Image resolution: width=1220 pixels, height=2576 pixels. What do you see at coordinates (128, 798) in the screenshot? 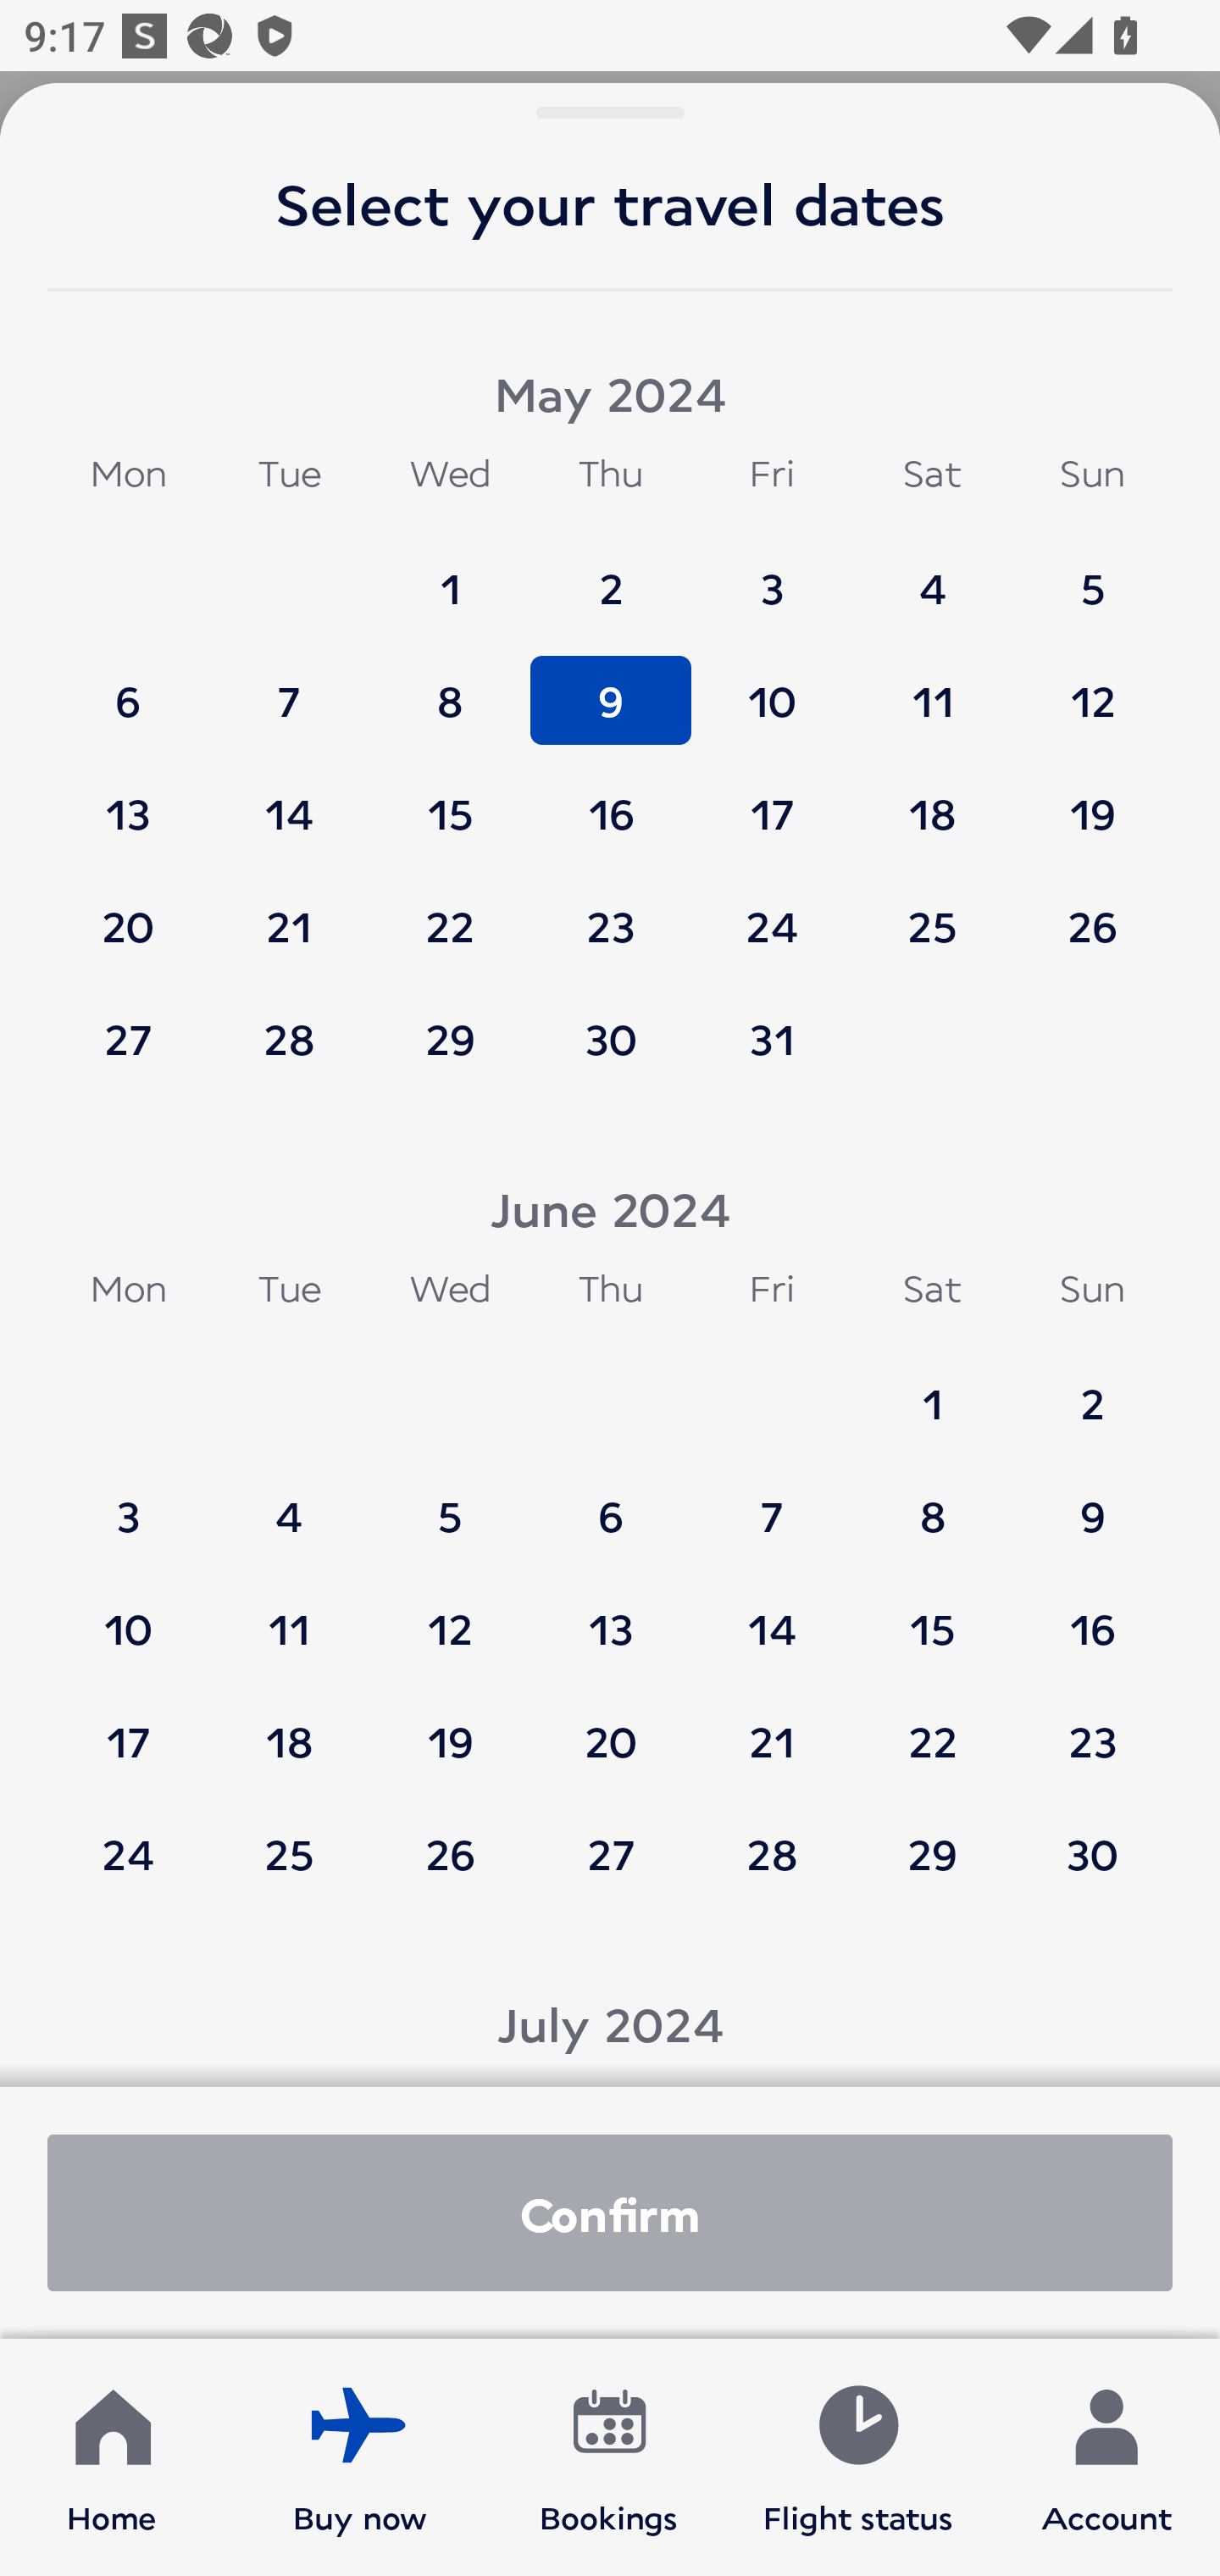
I see `13` at bounding box center [128, 798].